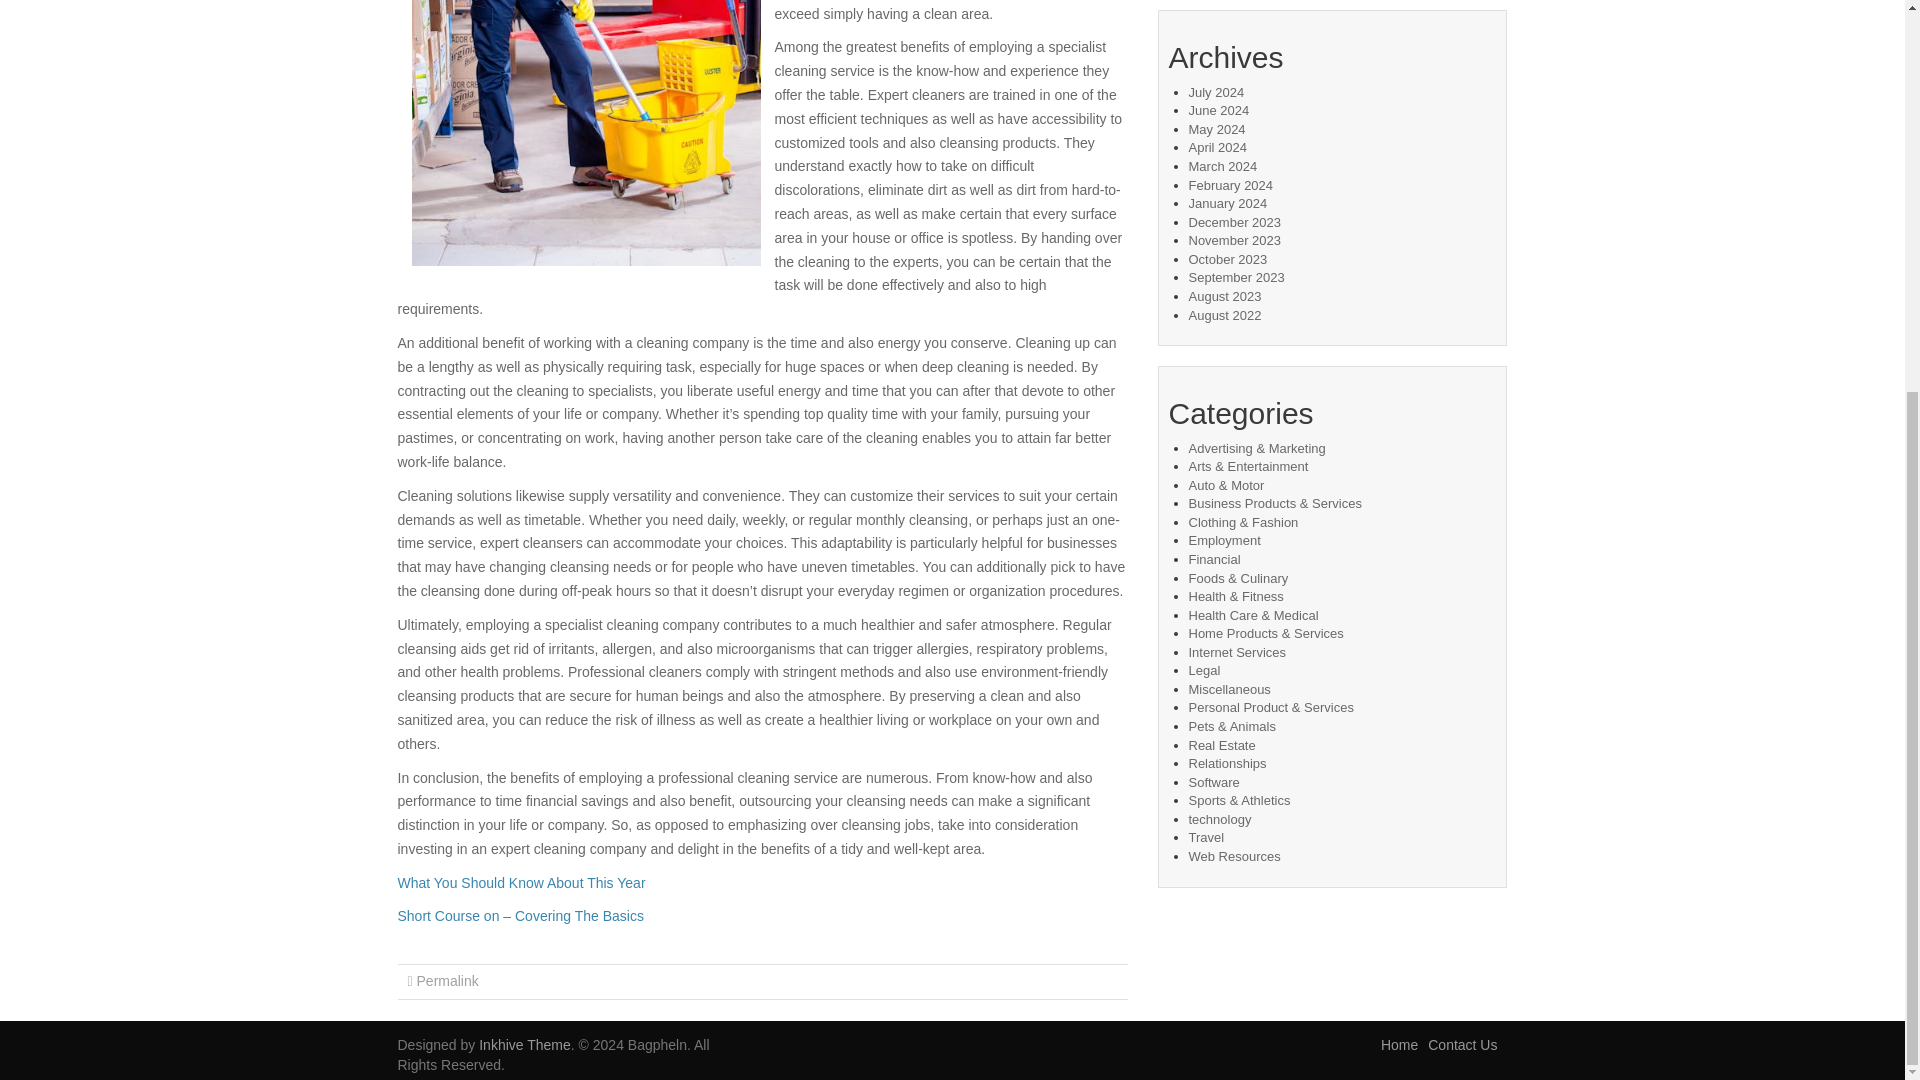 The height and width of the screenshot is (1080, 1920). What do you see at coordinates (1224, 314) in the screenshot?
I see `August 2022` at bounding box center [1224, 314].